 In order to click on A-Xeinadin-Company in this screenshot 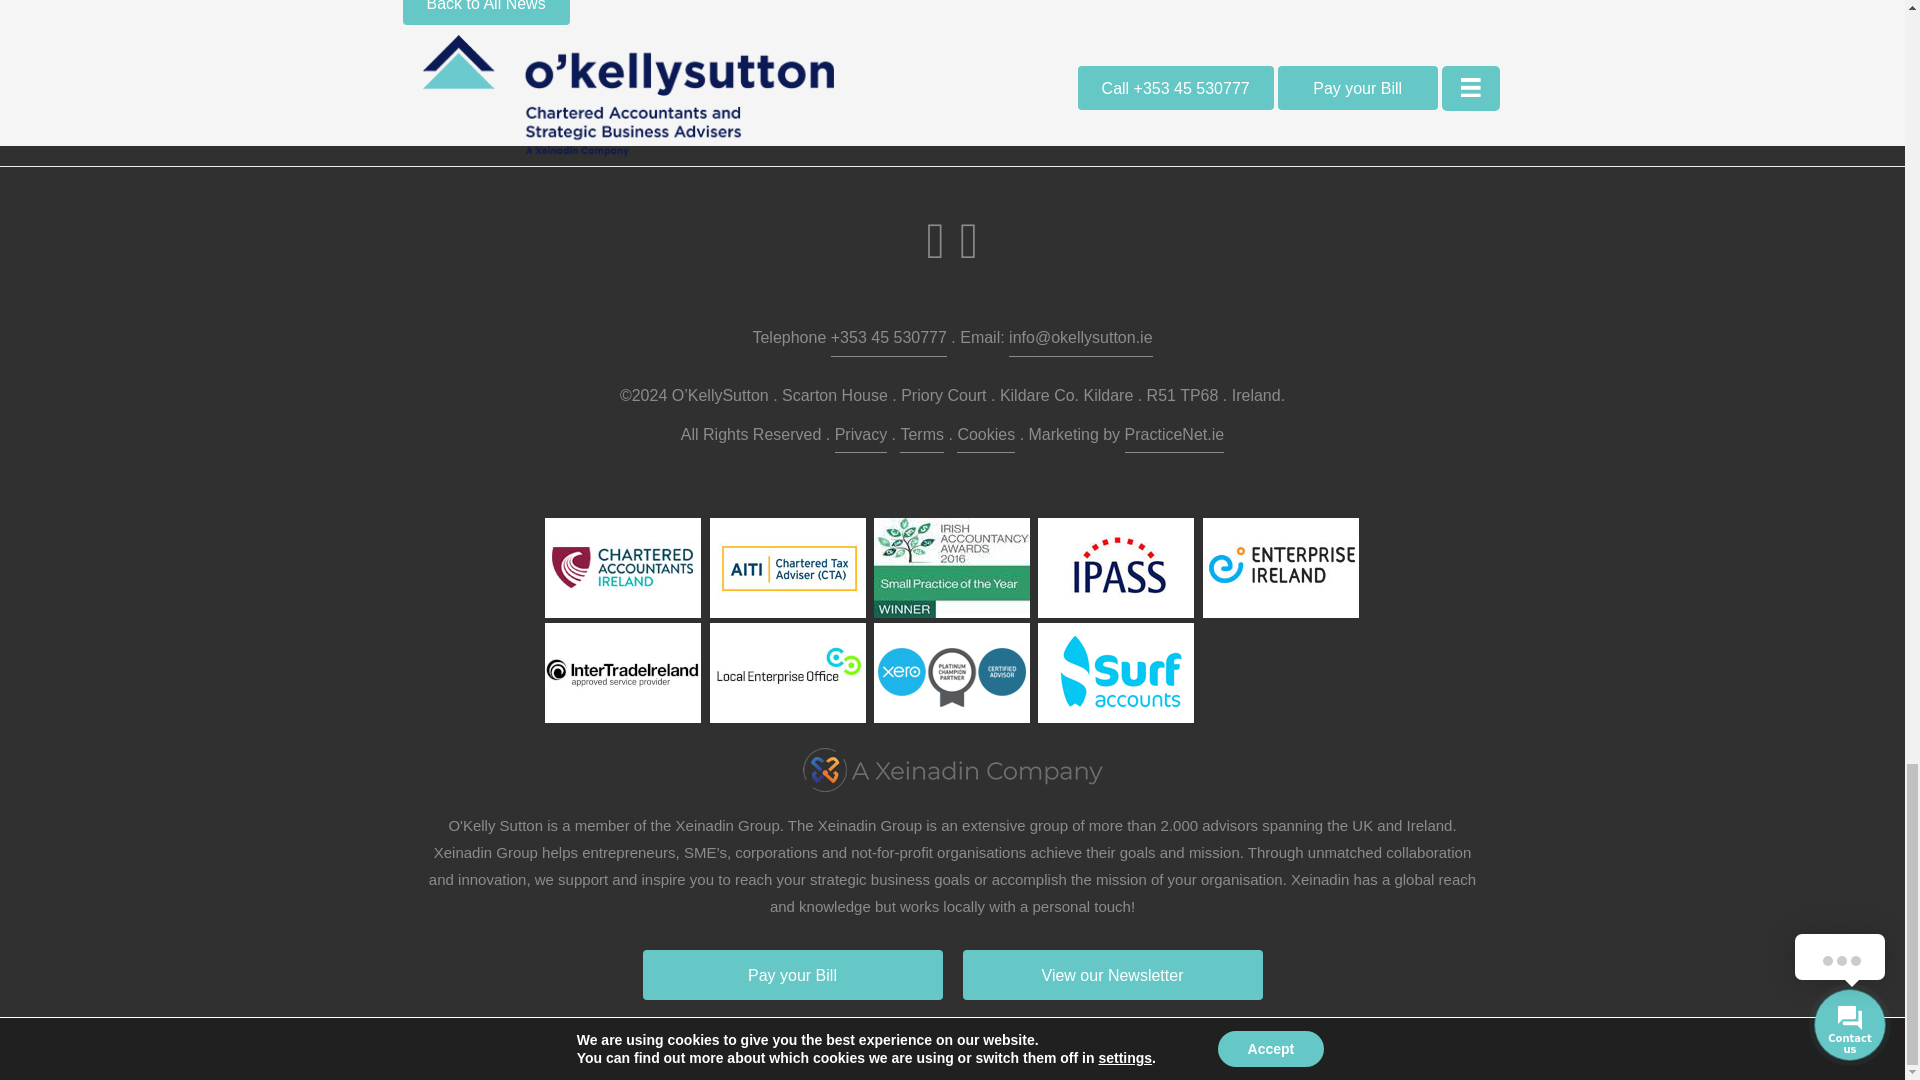, I will do `click(952, 770)`.